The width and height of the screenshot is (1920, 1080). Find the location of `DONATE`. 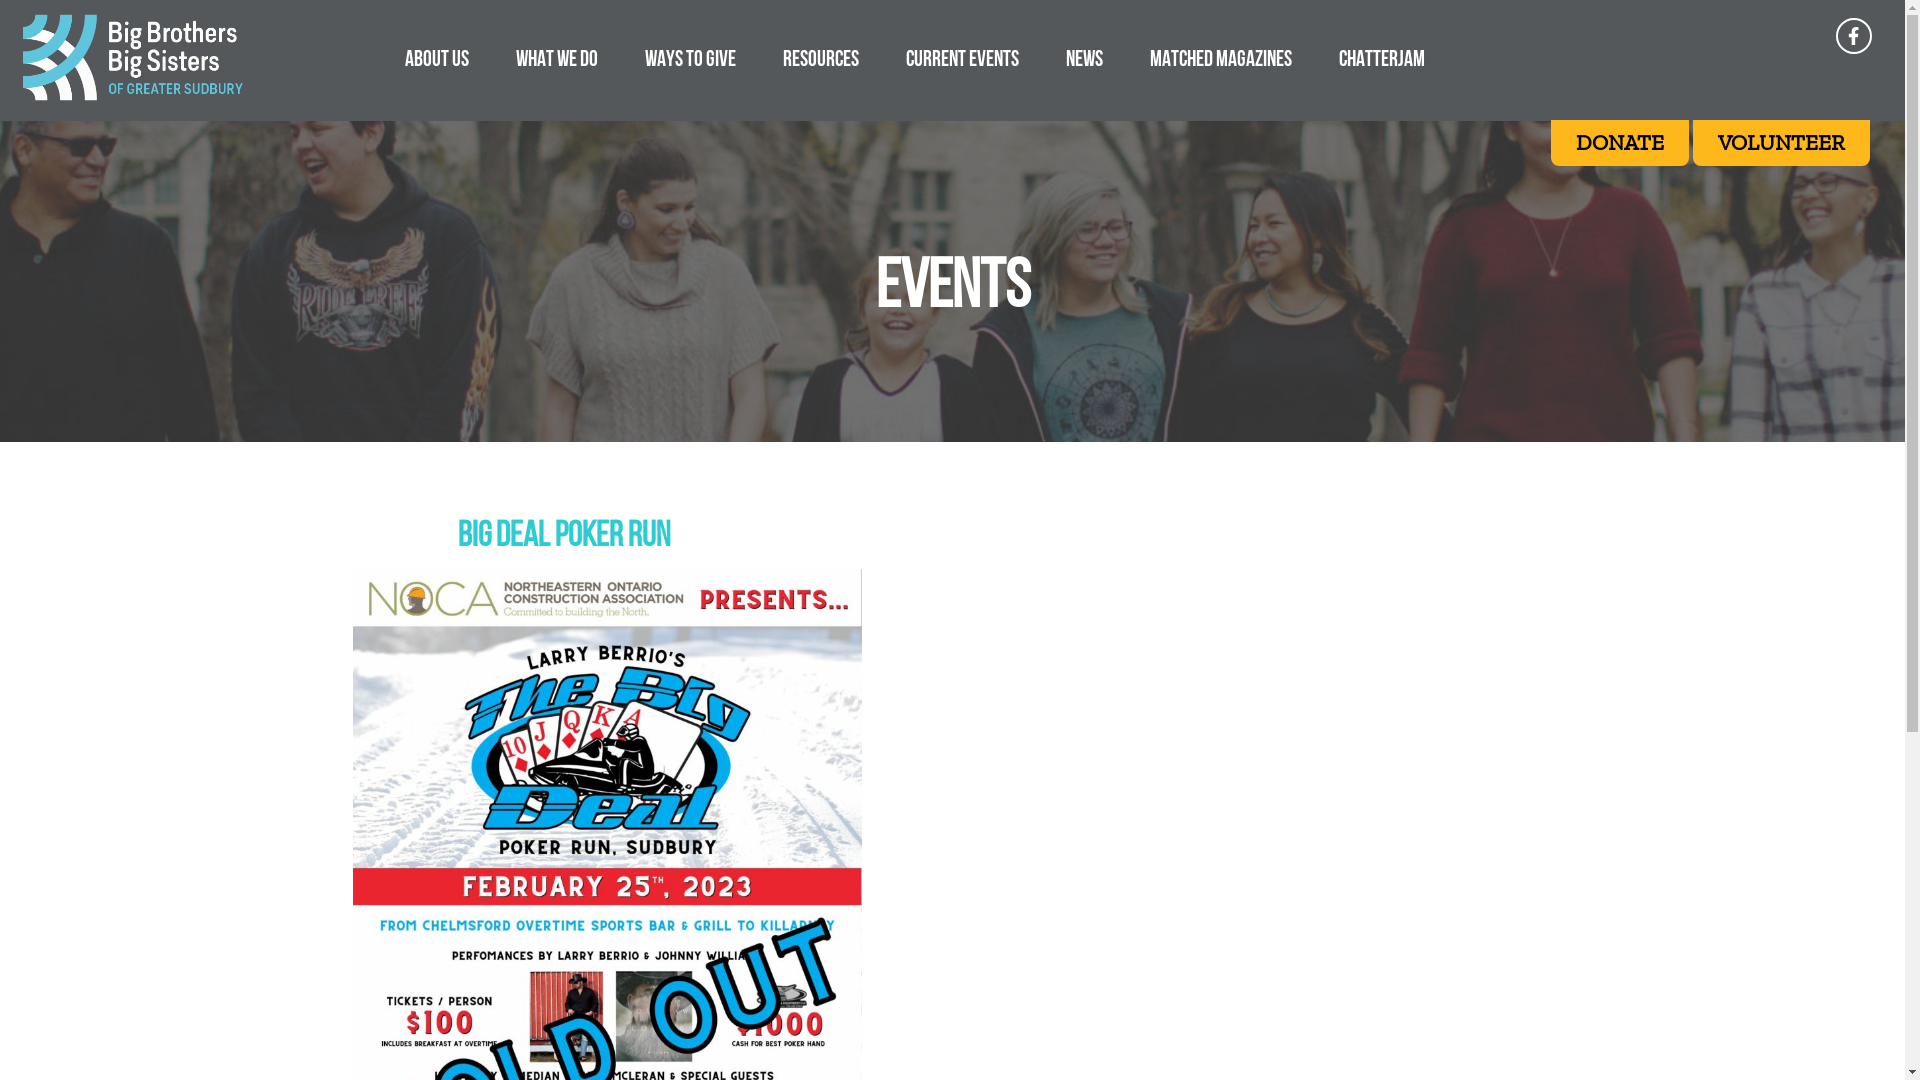

DONATE is located at coordinates (1620, 143).